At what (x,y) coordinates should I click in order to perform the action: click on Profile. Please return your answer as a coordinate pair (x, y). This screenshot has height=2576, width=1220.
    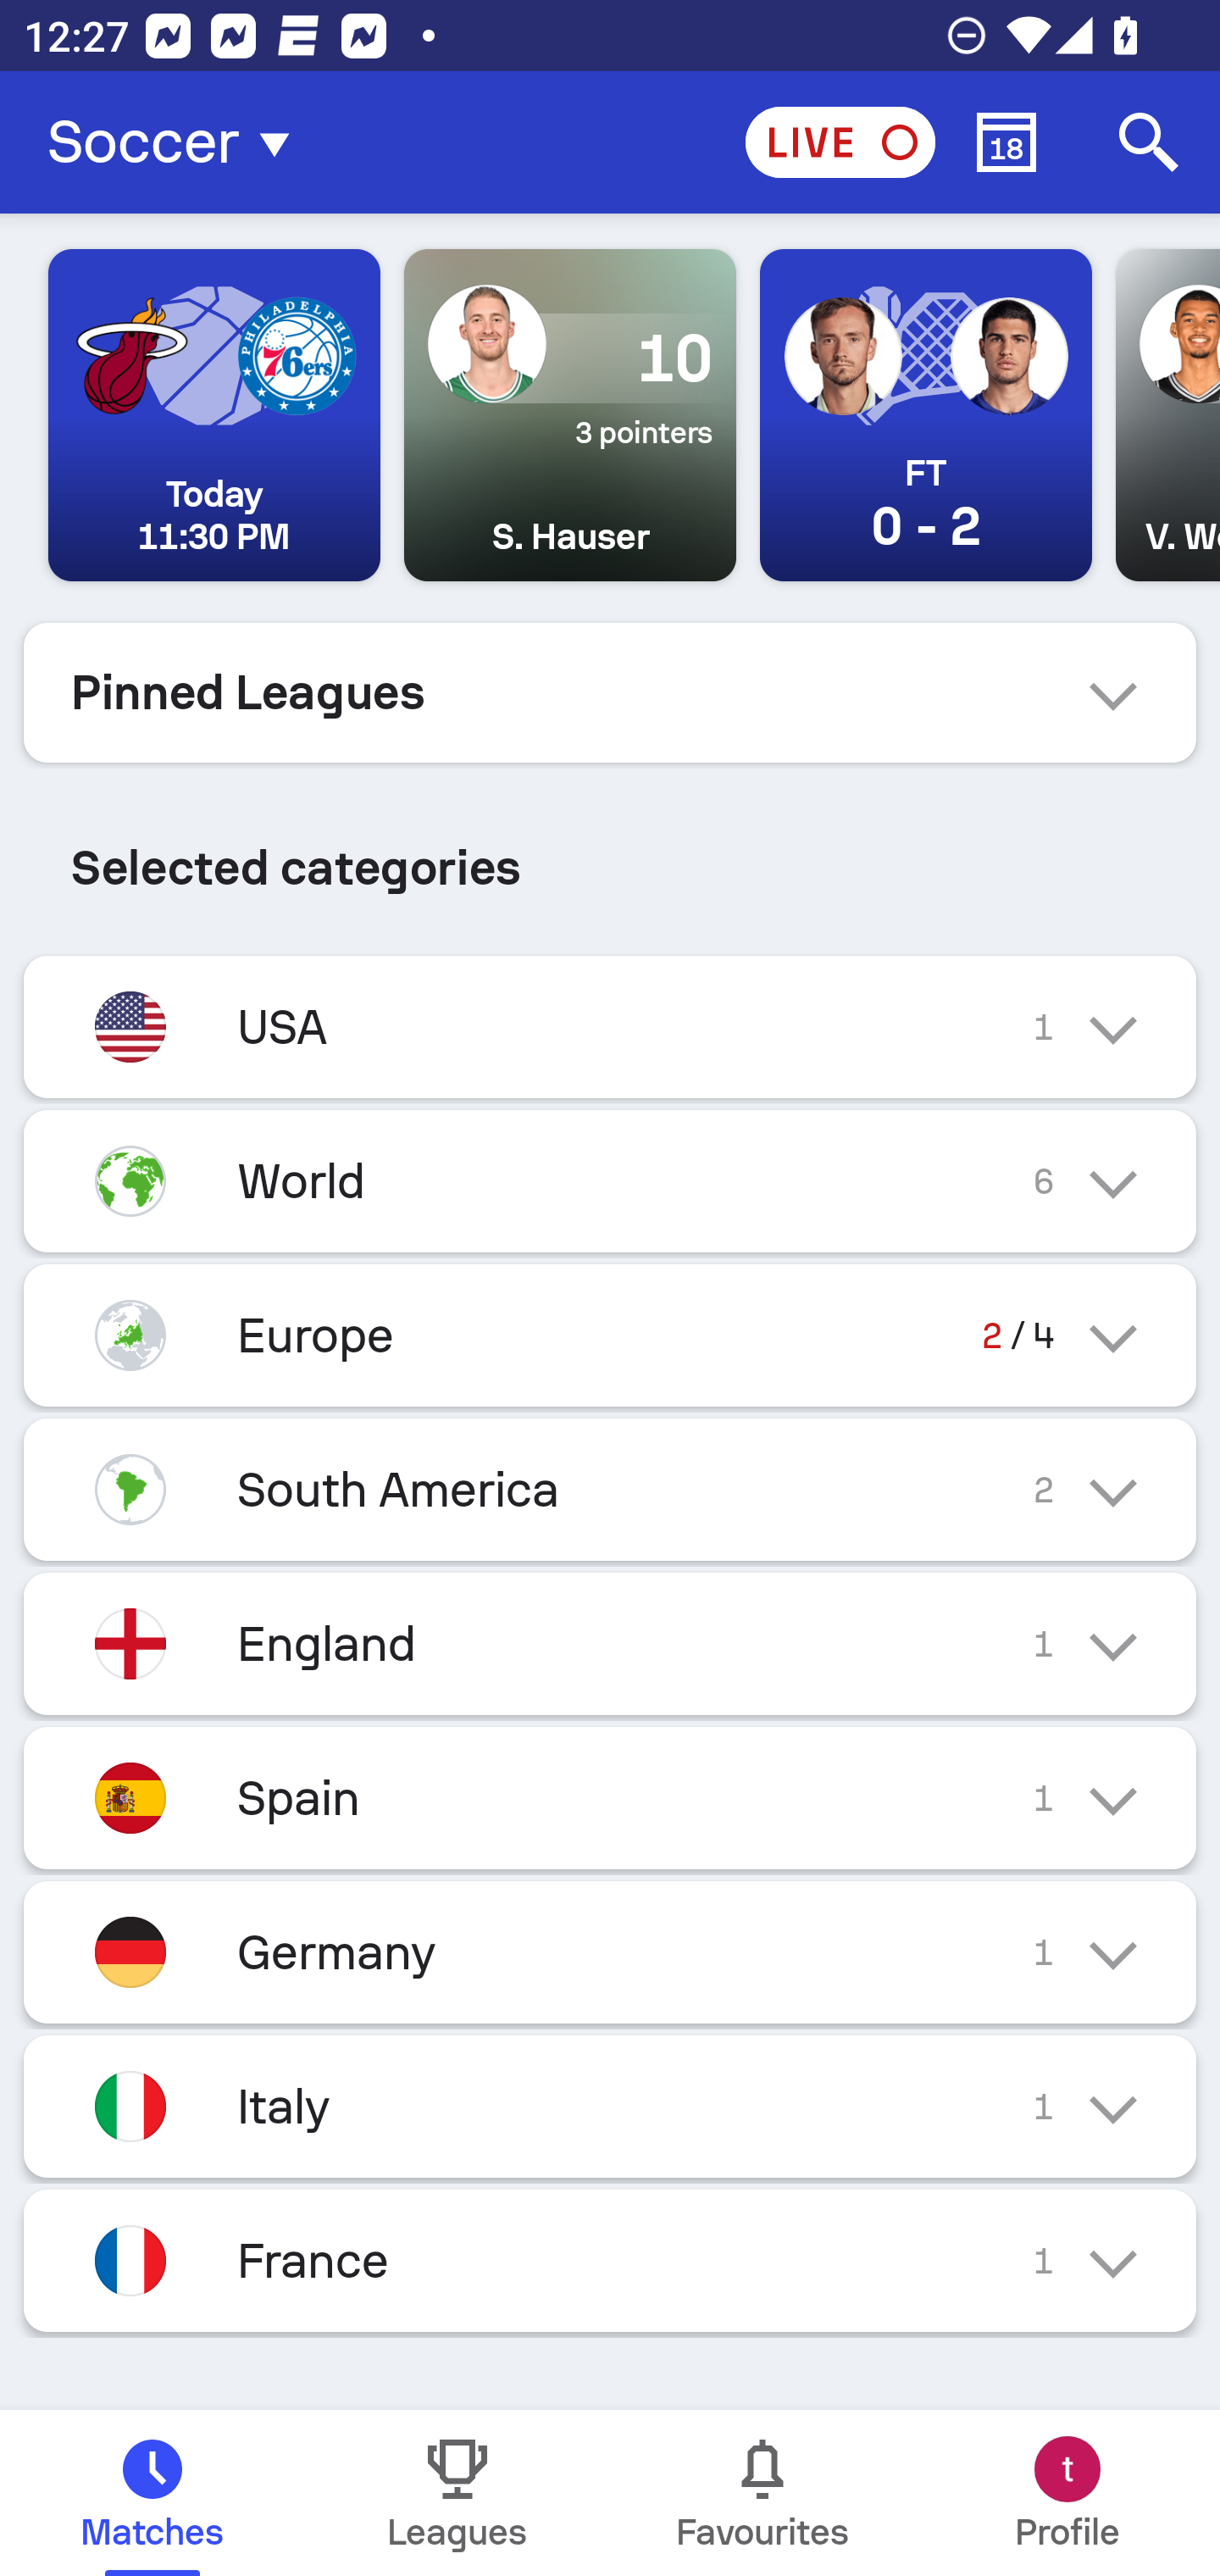
    Looking at the image, I should click on (1067, 2493).